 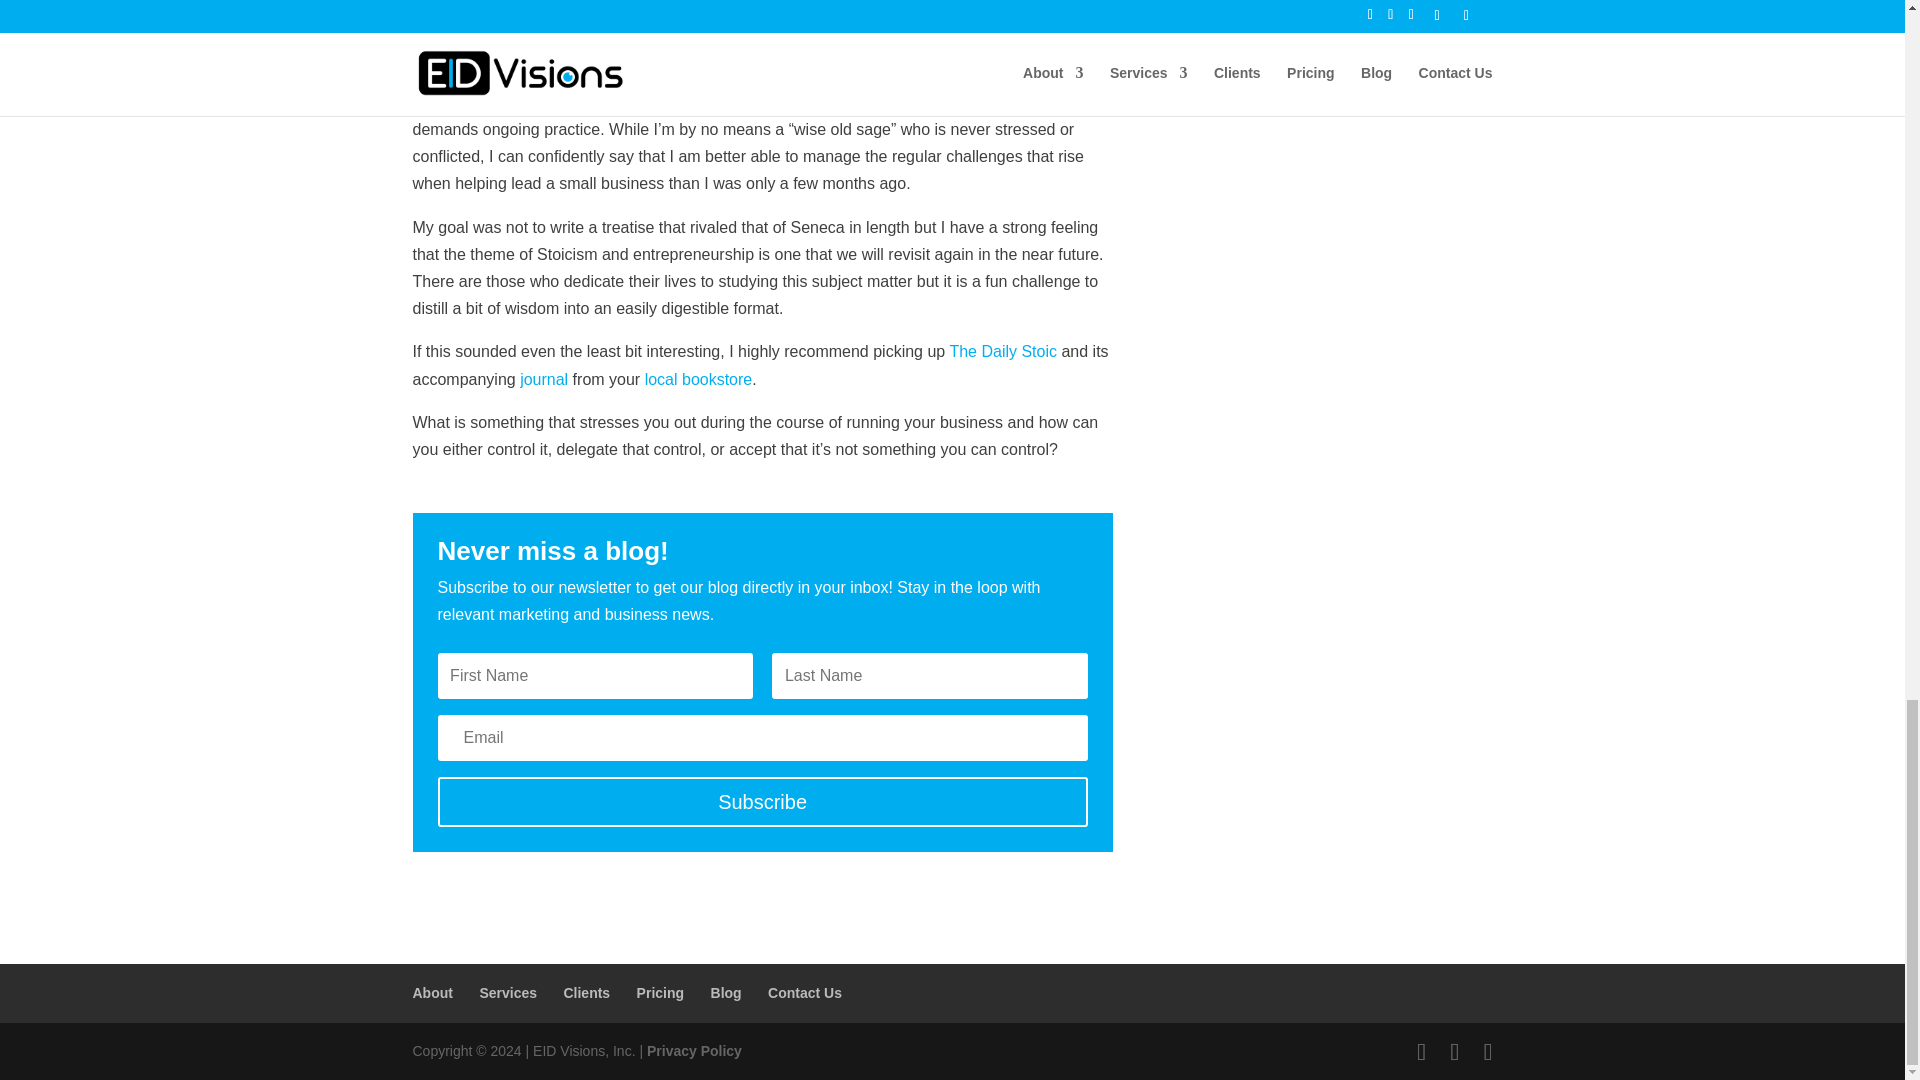 What do you see at coordinates (1002, 351) in the screenshot?
I see `The Daily Stoic` at bounding box center [1002, 351].